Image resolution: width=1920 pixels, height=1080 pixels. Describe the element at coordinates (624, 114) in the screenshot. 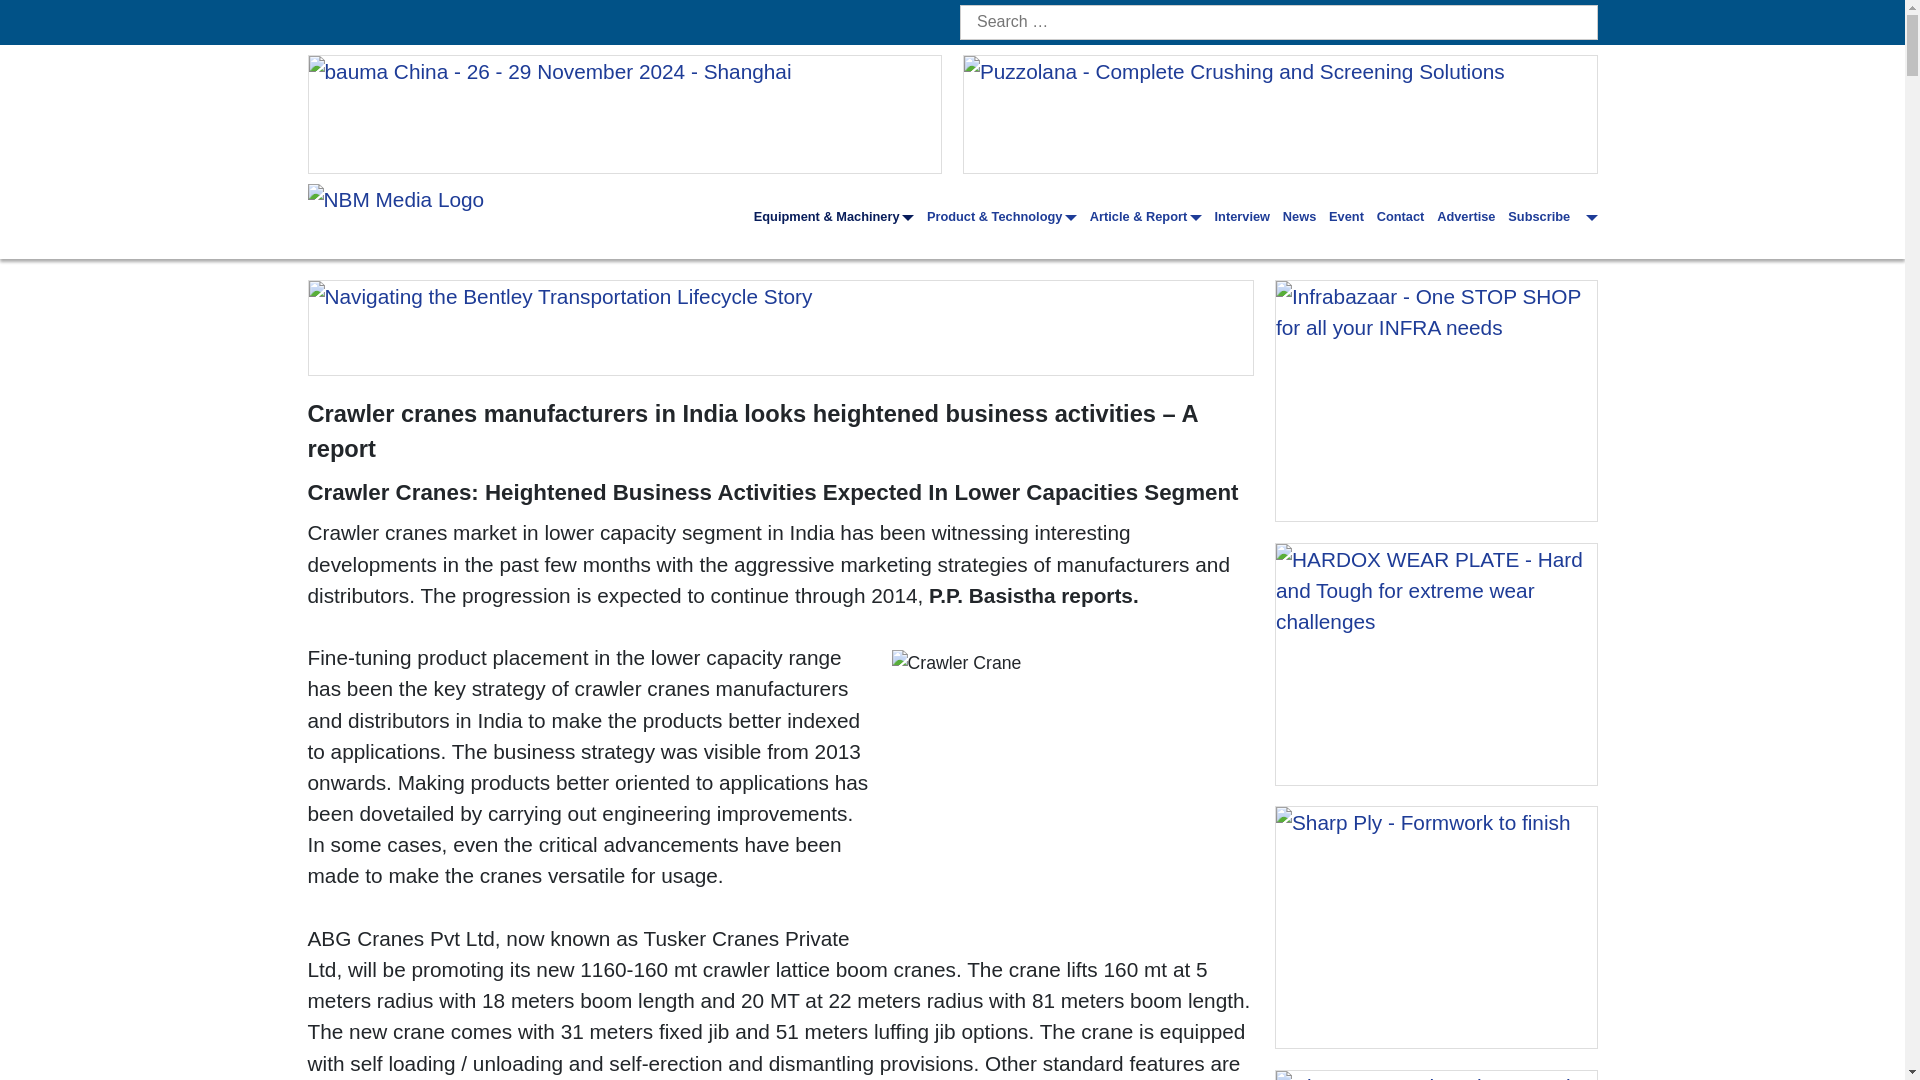

I see `bauma China - 26 - 29 November 2024 - Shanghai` at that location.